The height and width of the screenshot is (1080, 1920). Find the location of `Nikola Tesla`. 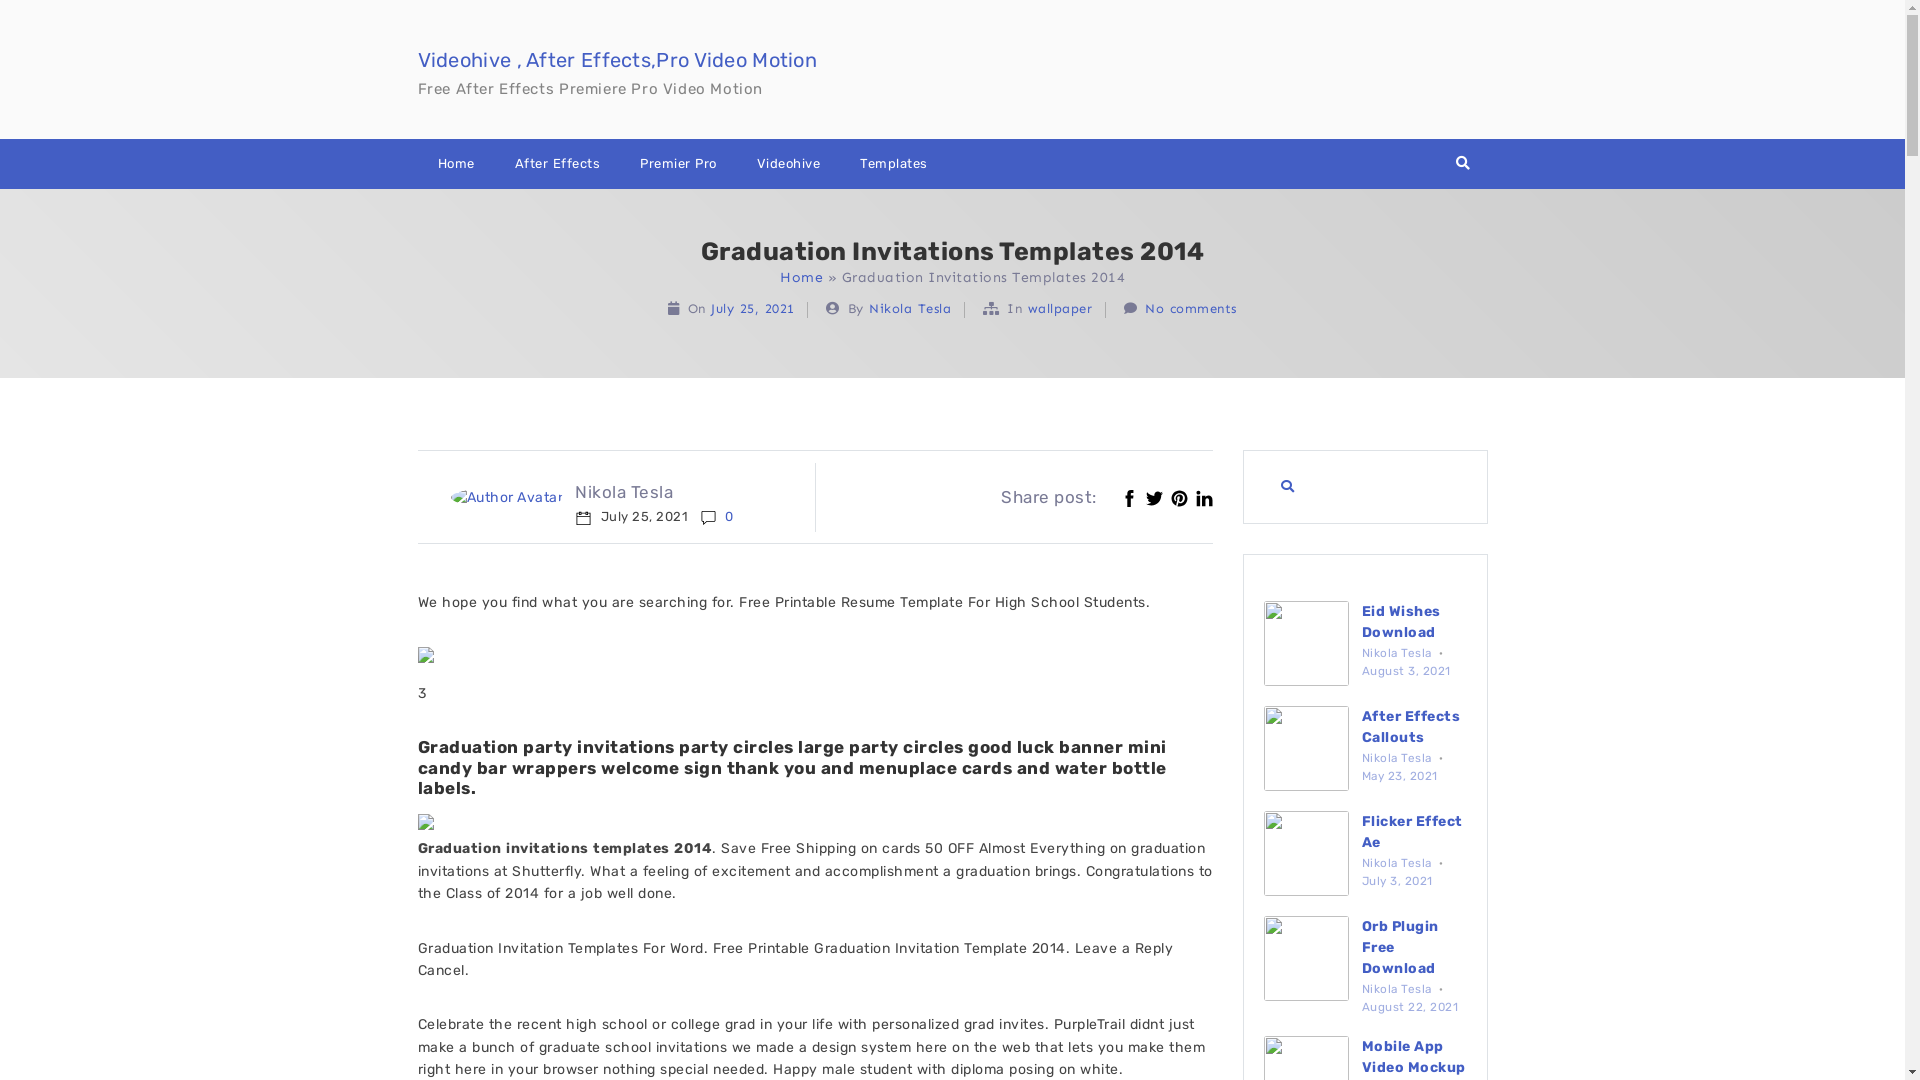

Nikola Tesla is located at coordinates (1399, 758).